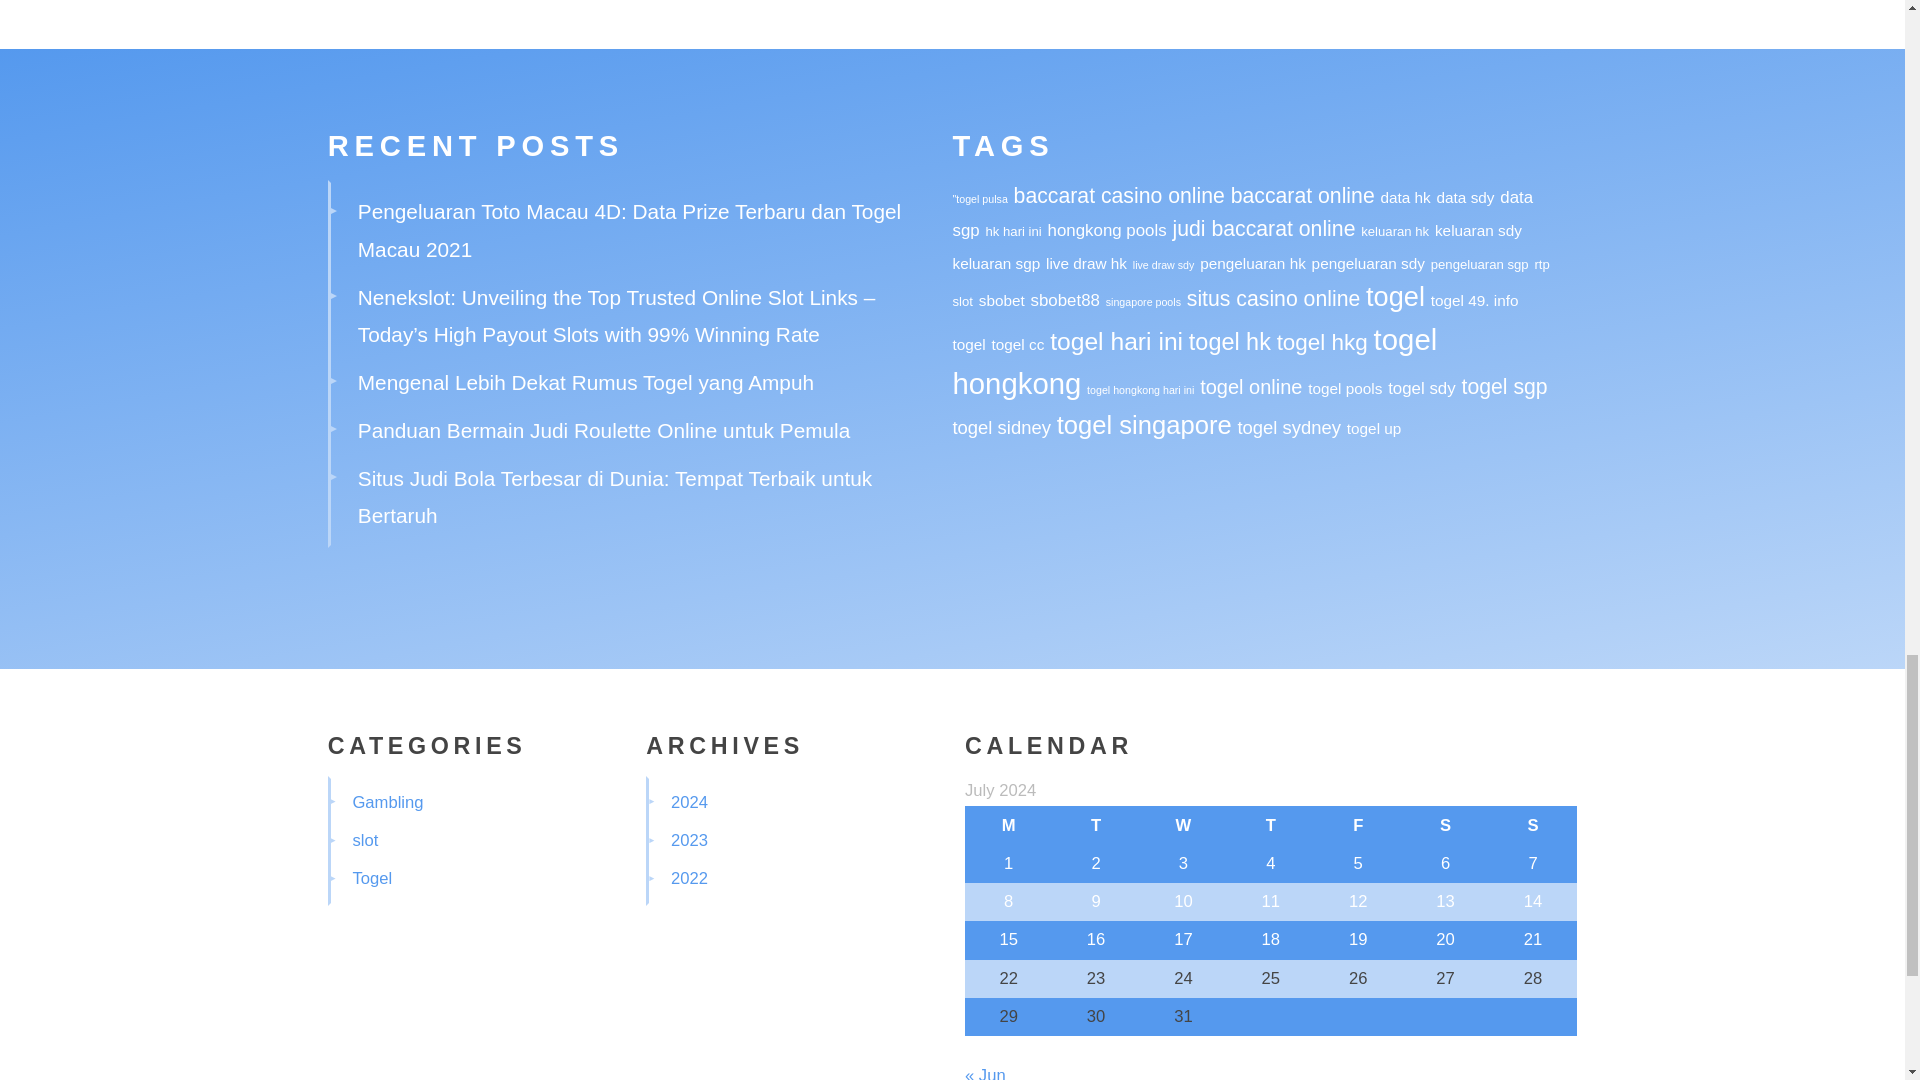  Describe the element at coordinates (1163, 265) in the screenshot. I see `live draw sdy` at that location.